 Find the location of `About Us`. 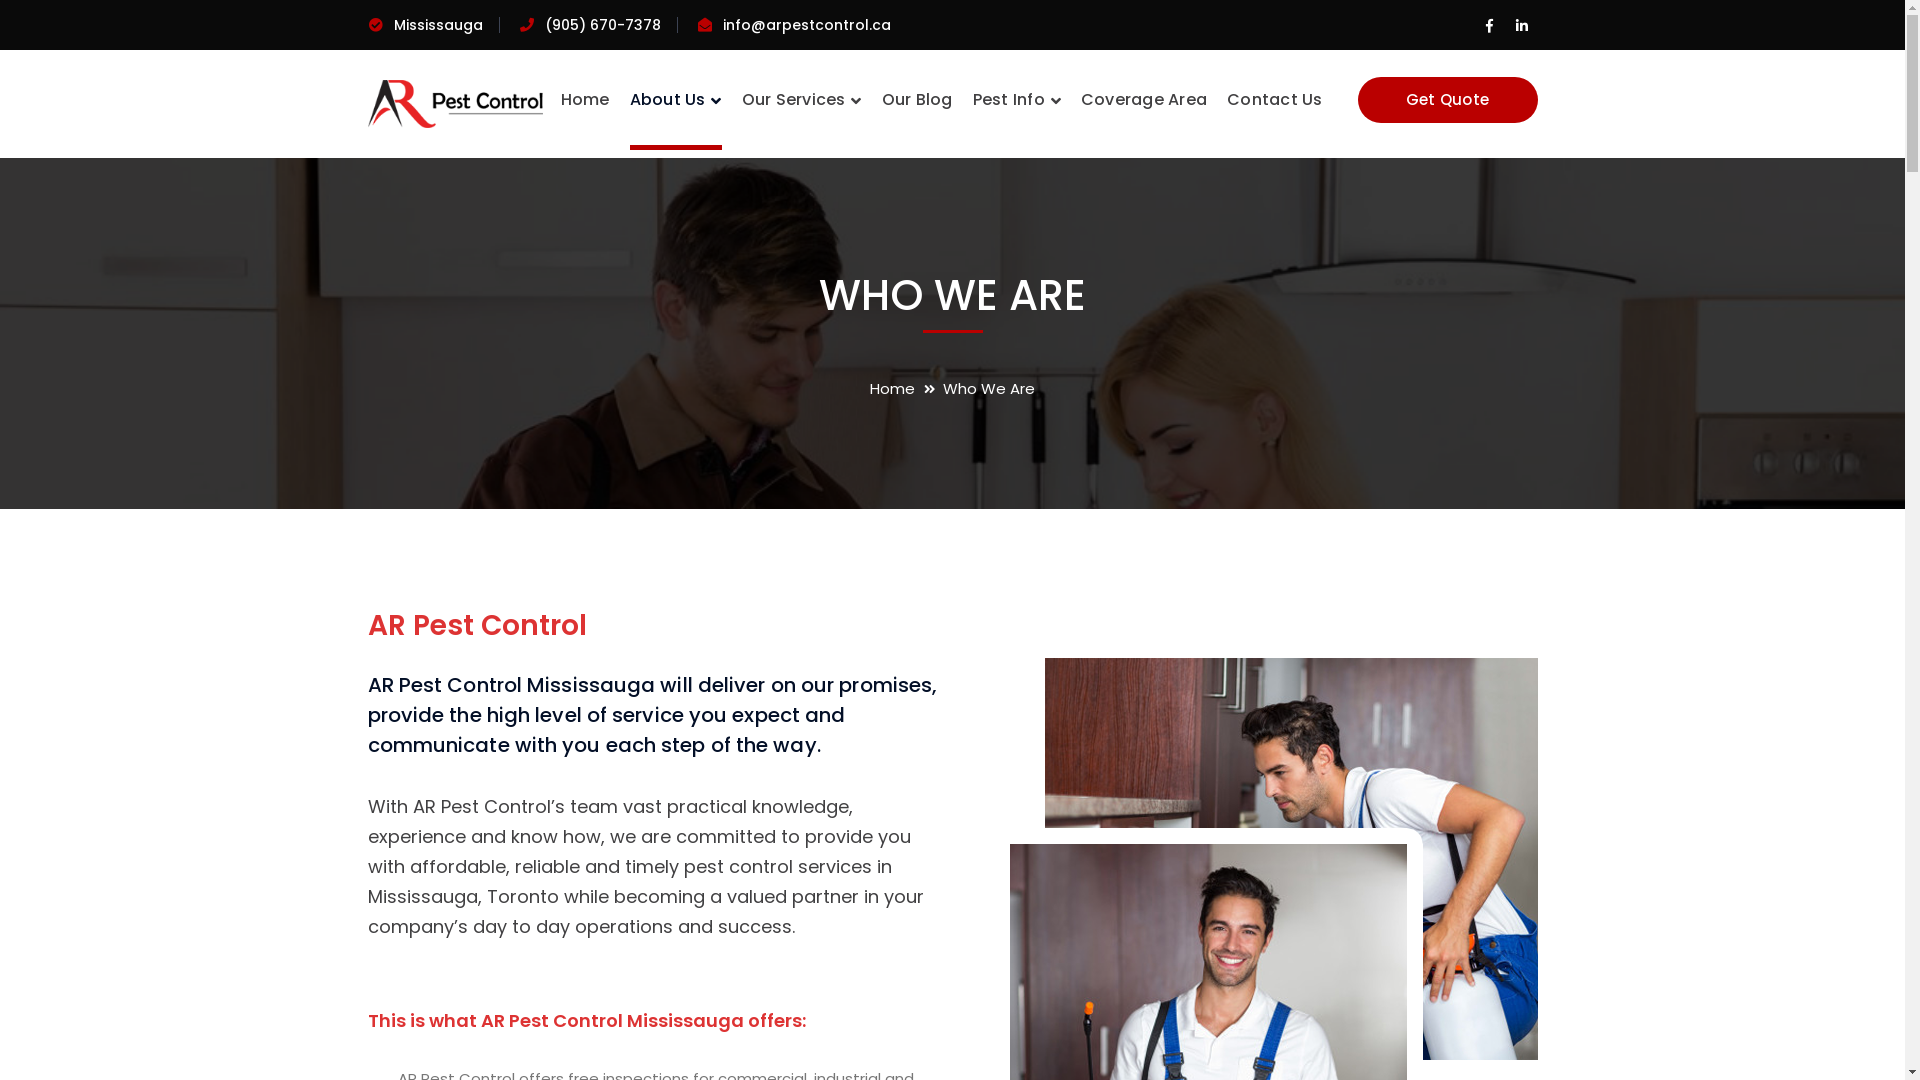

About Us is located at coordinates (676, 100).